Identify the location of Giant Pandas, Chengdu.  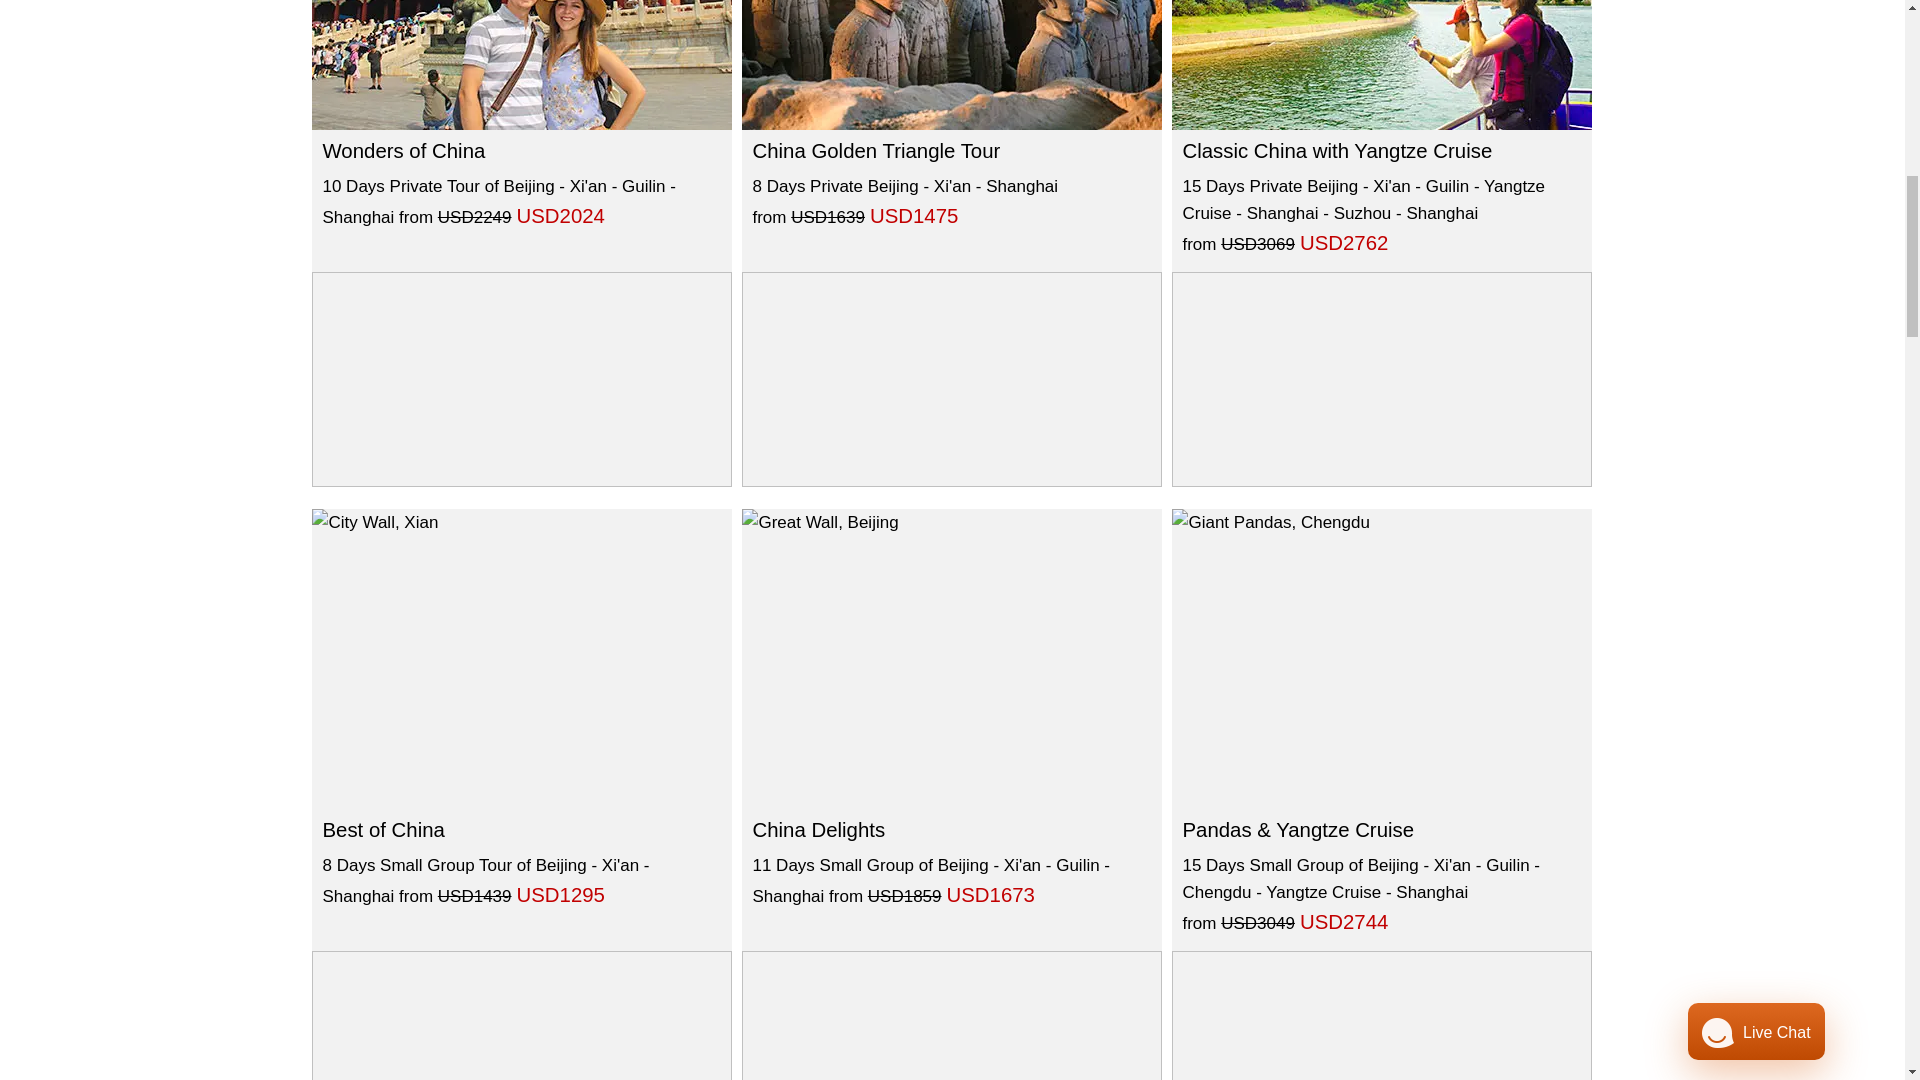
(1381, 658).